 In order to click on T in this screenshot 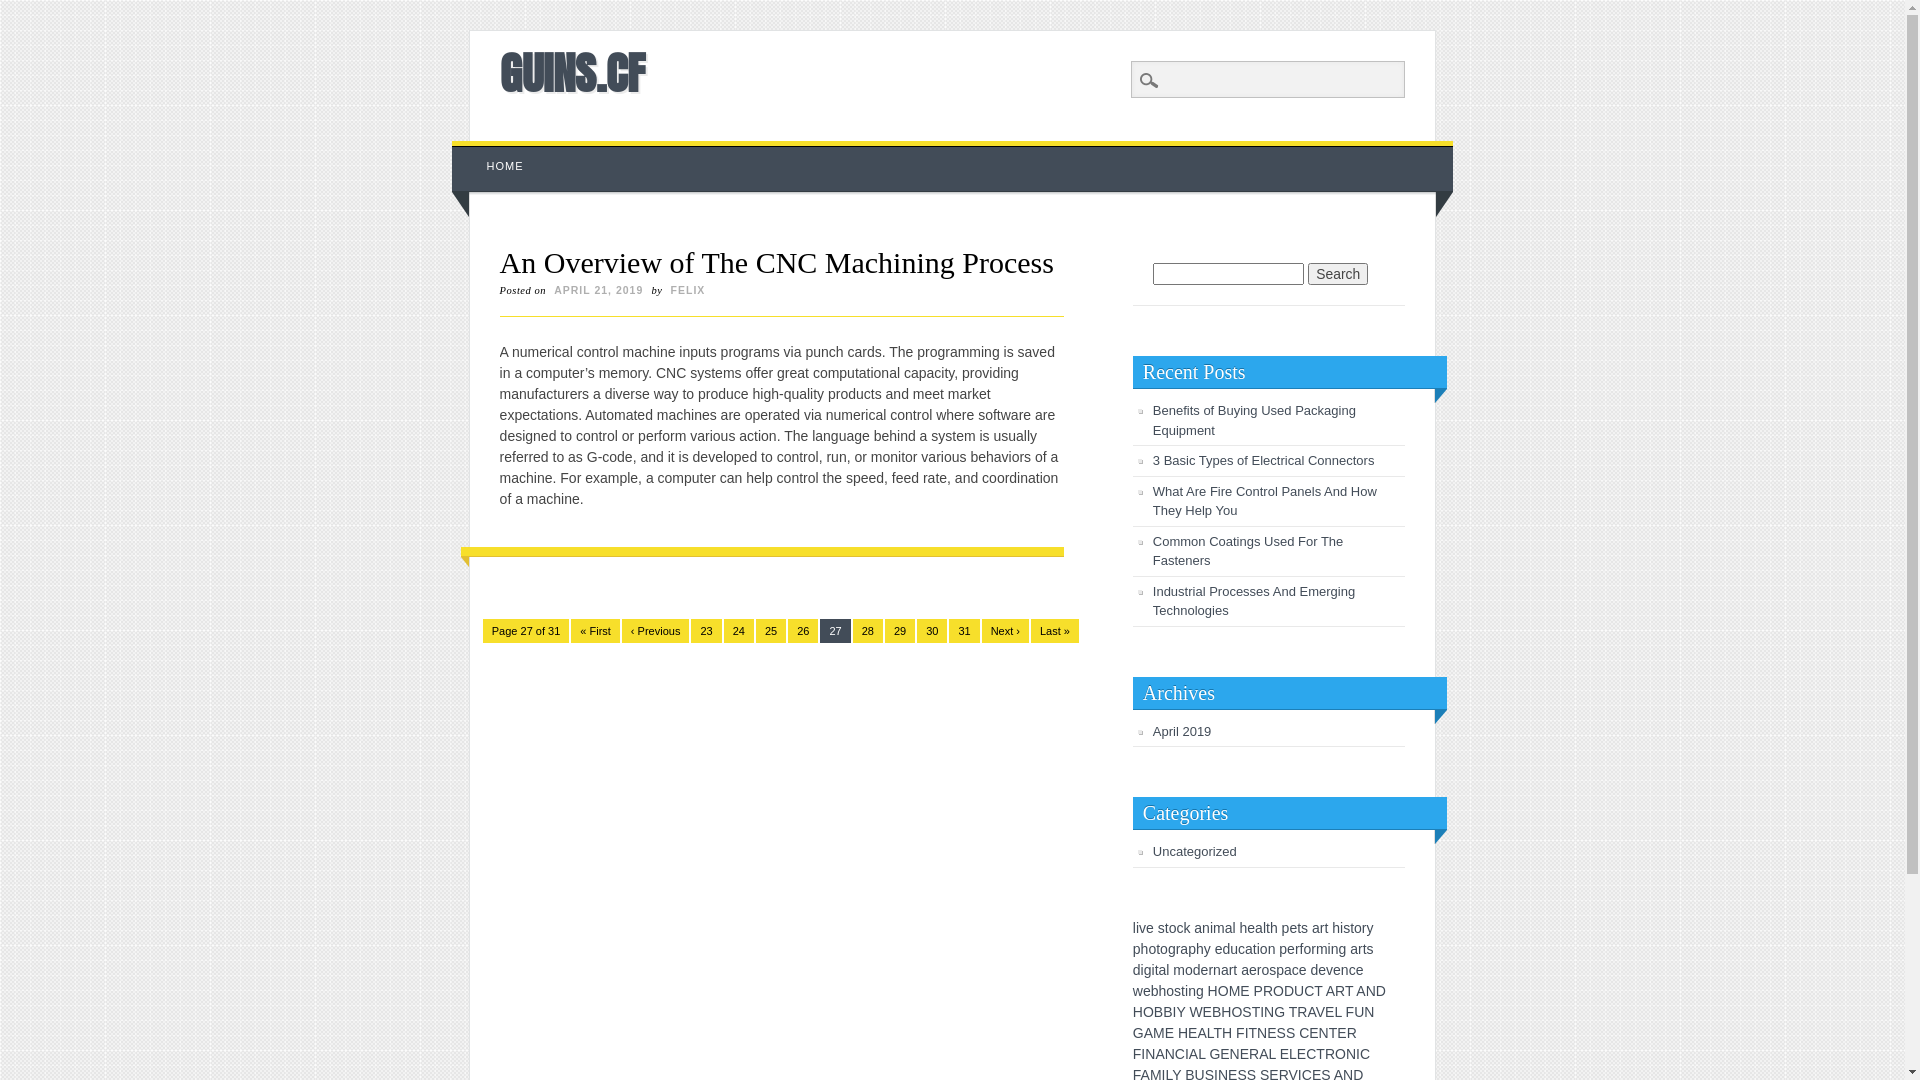, I will do `click(1218, 1033)`.